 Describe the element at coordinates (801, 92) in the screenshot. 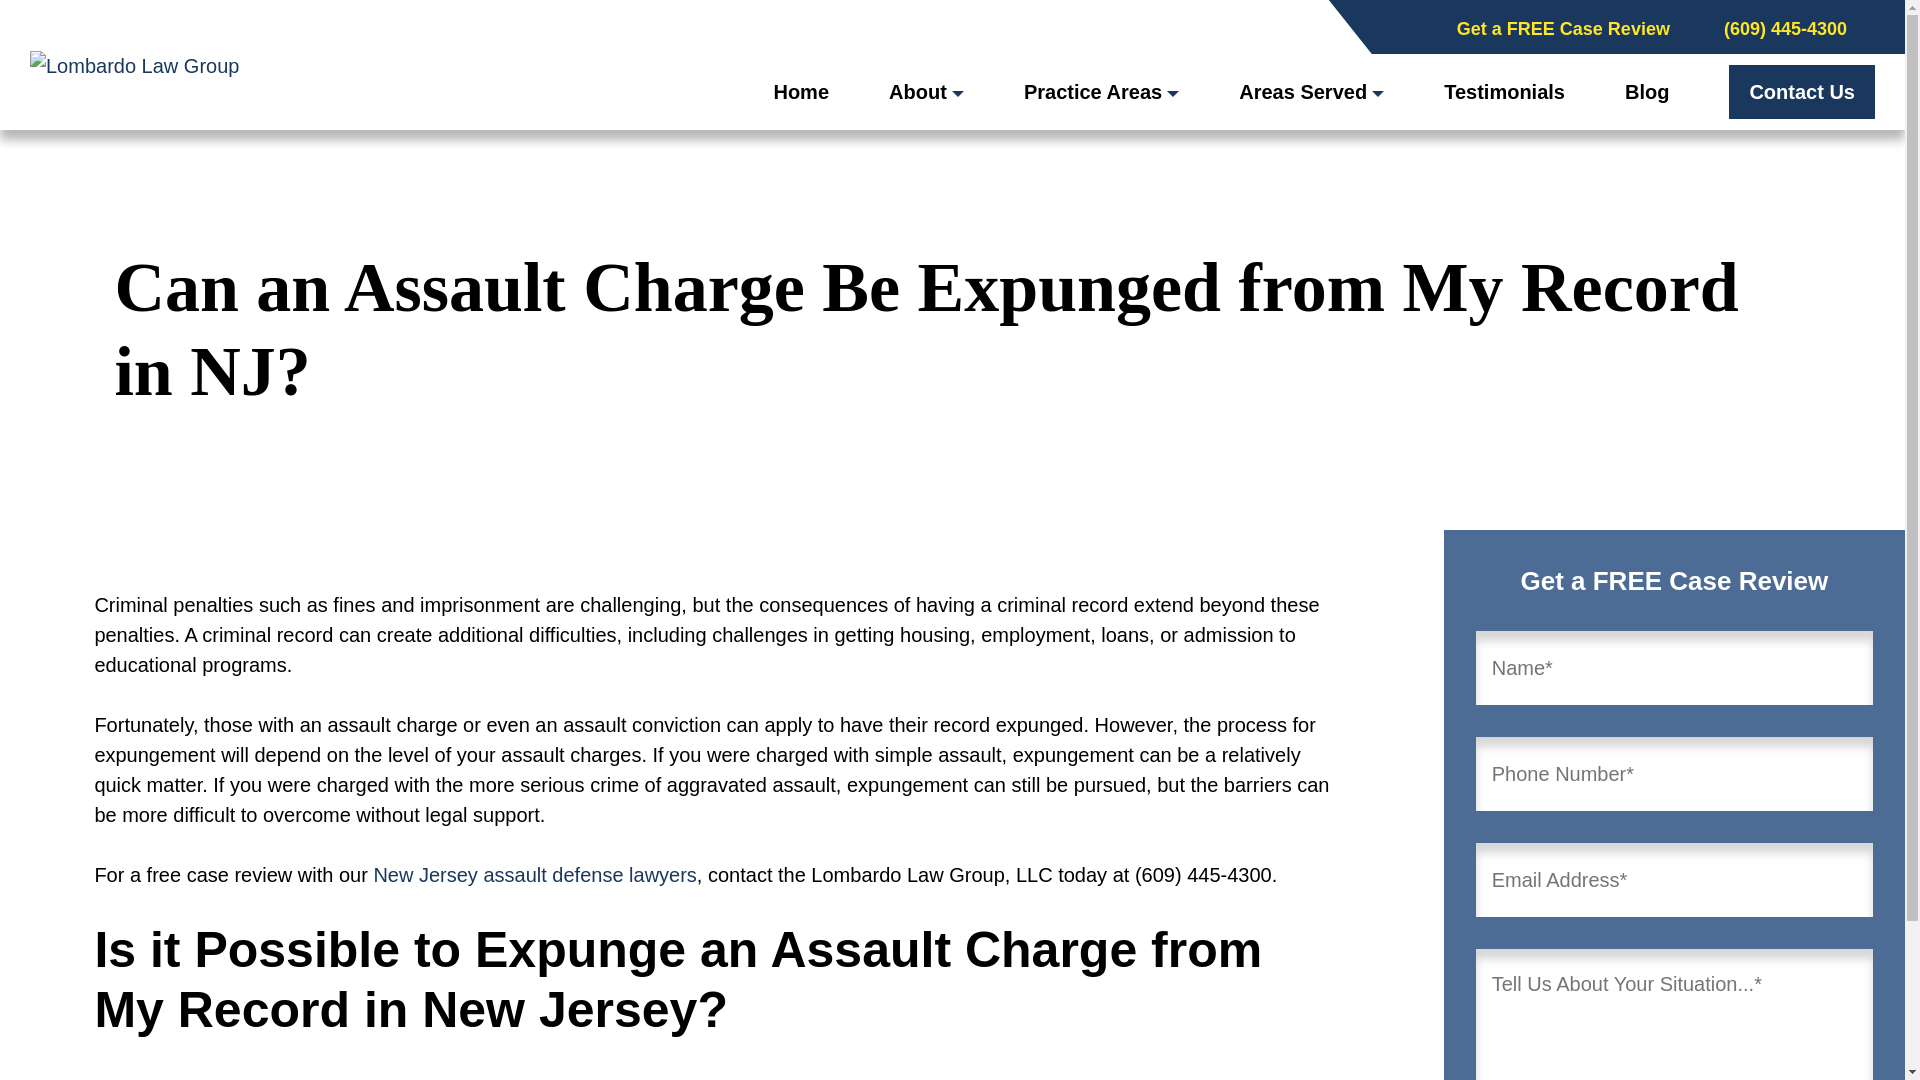

I see `Home` at that location.